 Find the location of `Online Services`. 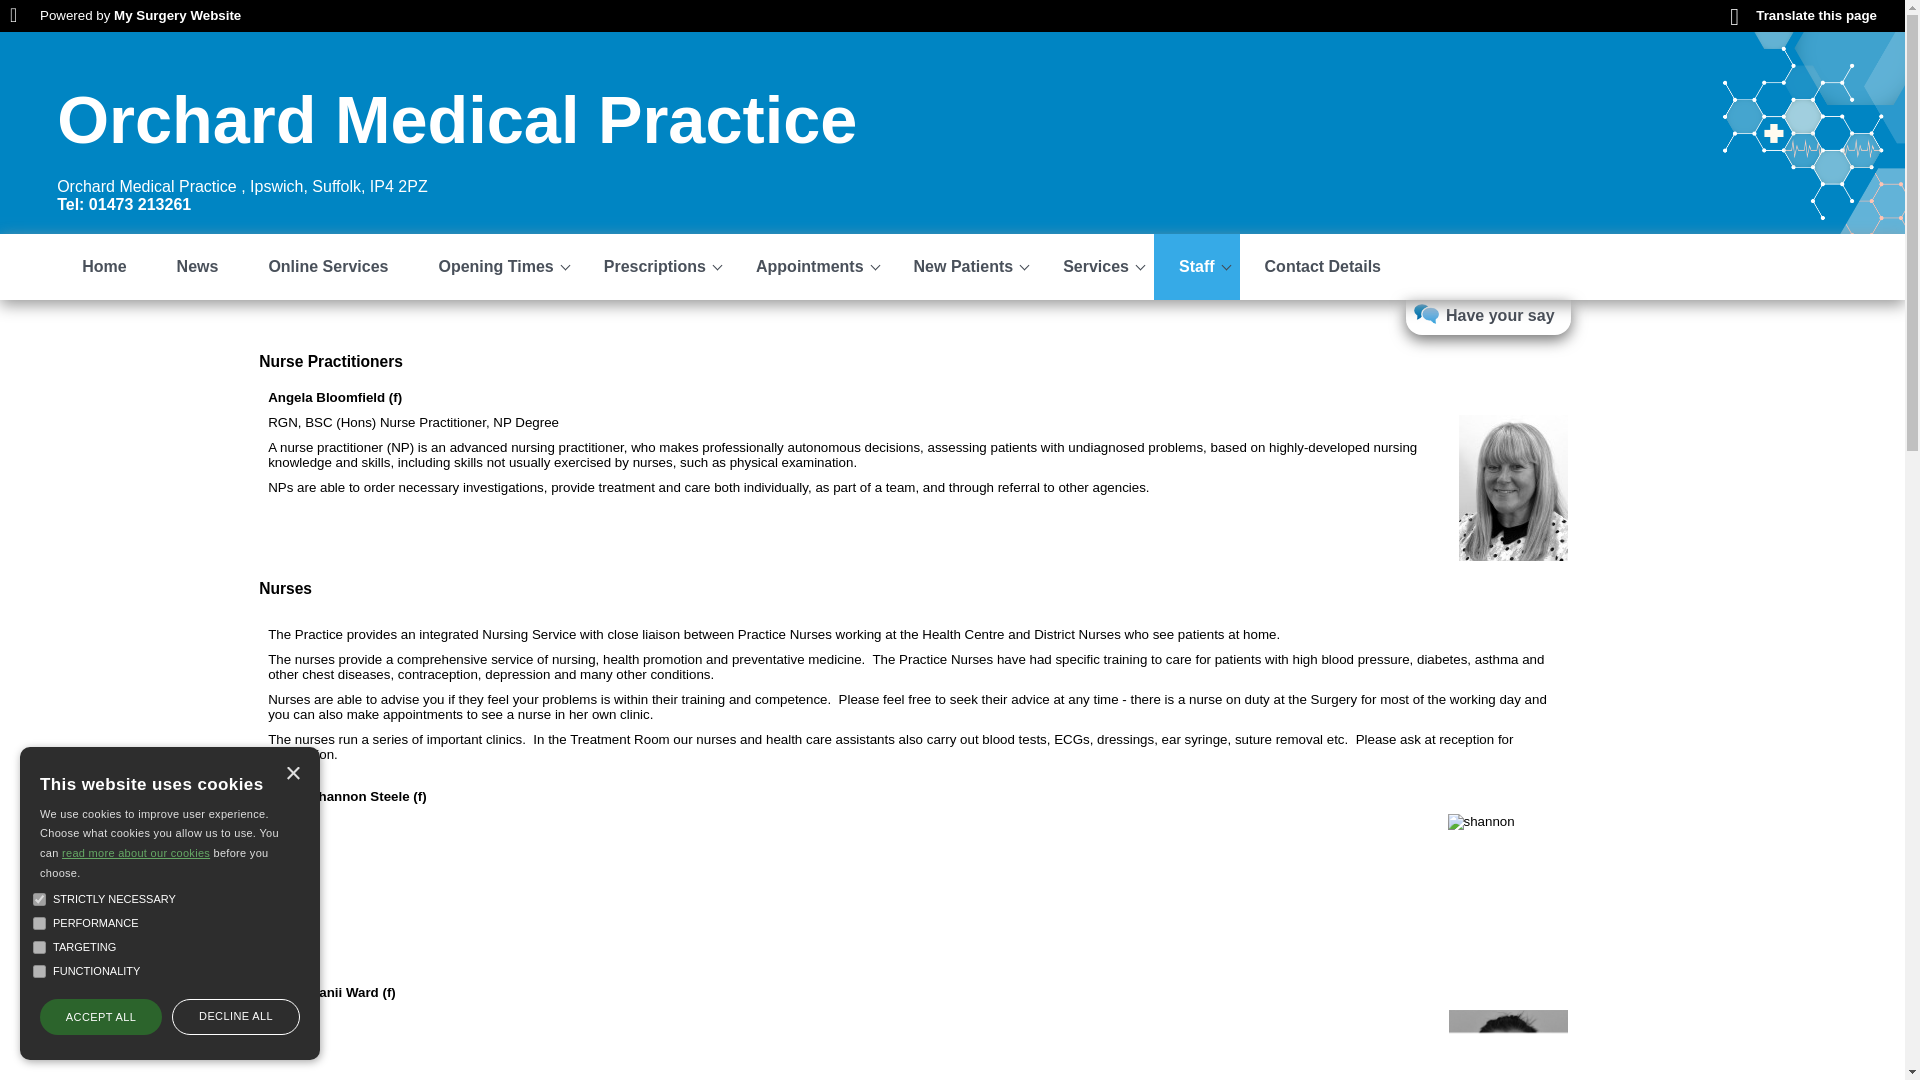

Online Services is located at coordinates (328, 267).